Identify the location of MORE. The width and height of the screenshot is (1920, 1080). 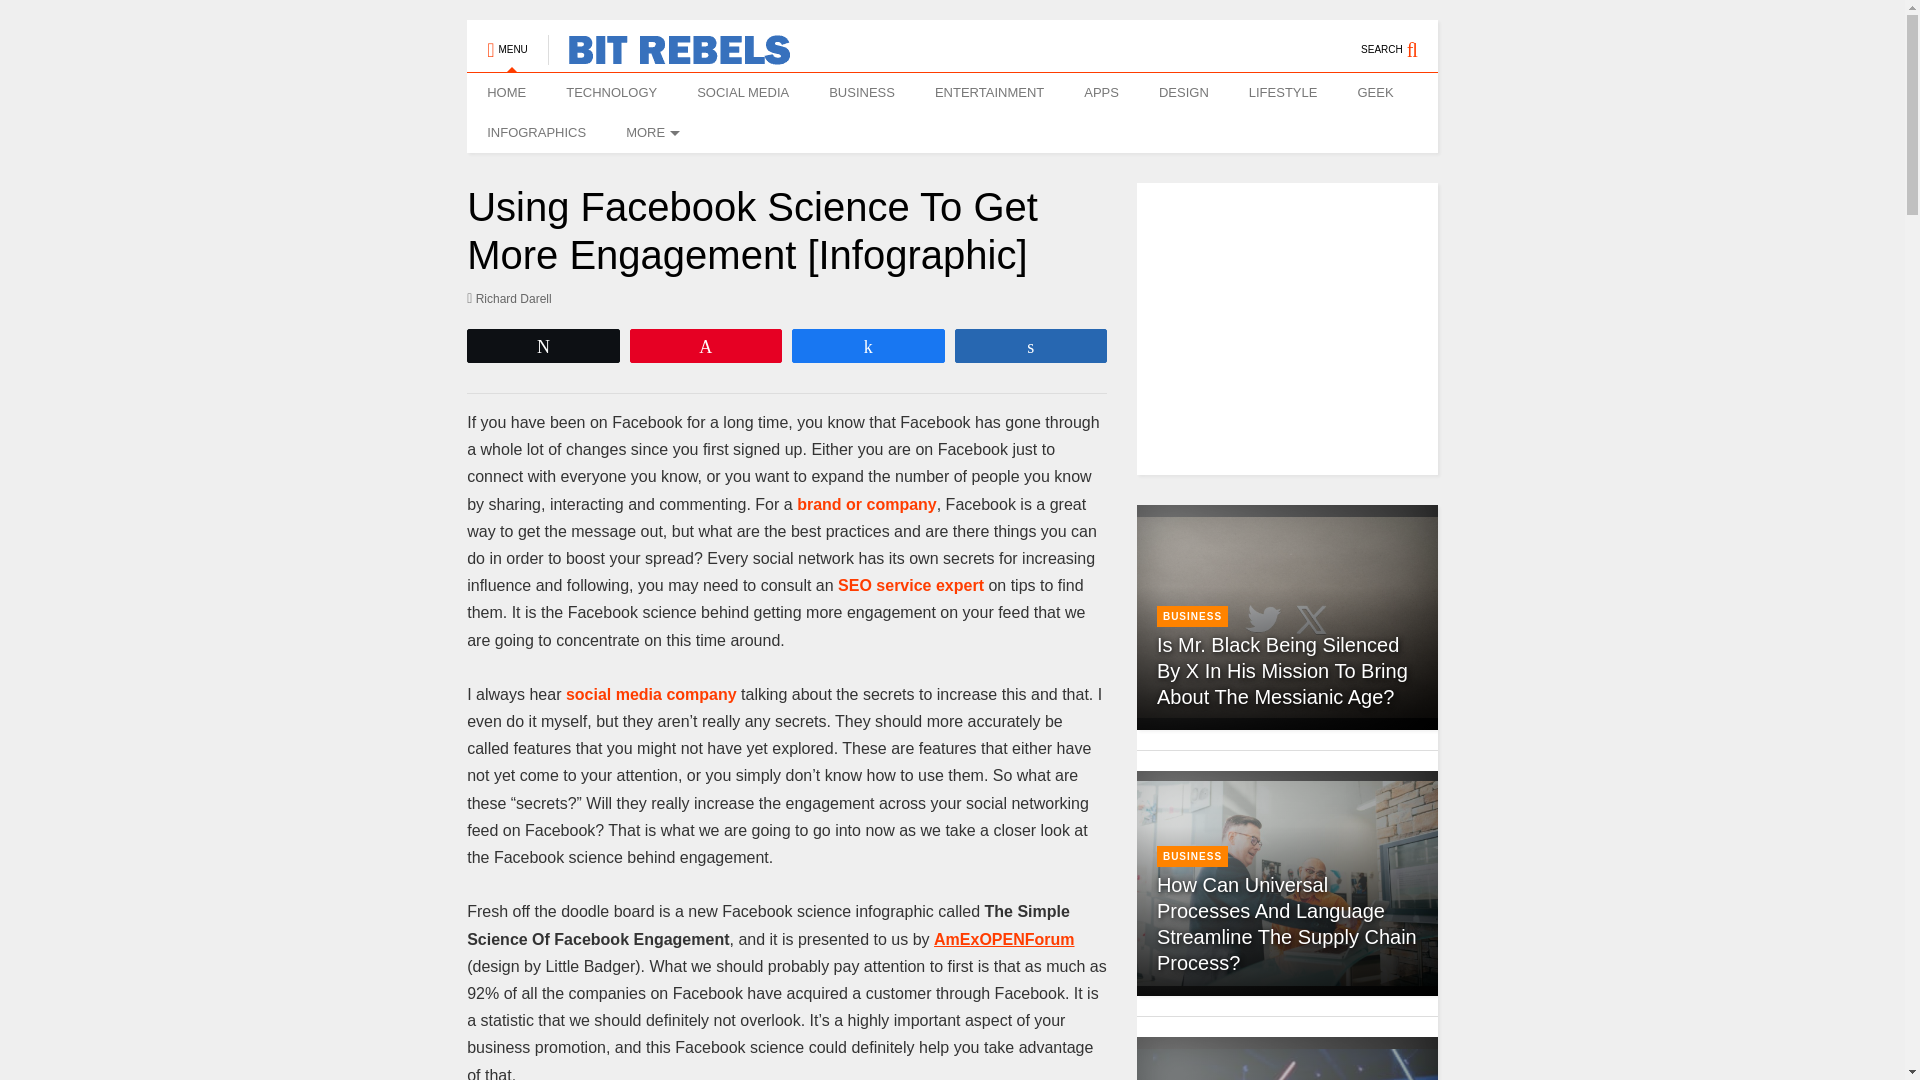
(650, 133).